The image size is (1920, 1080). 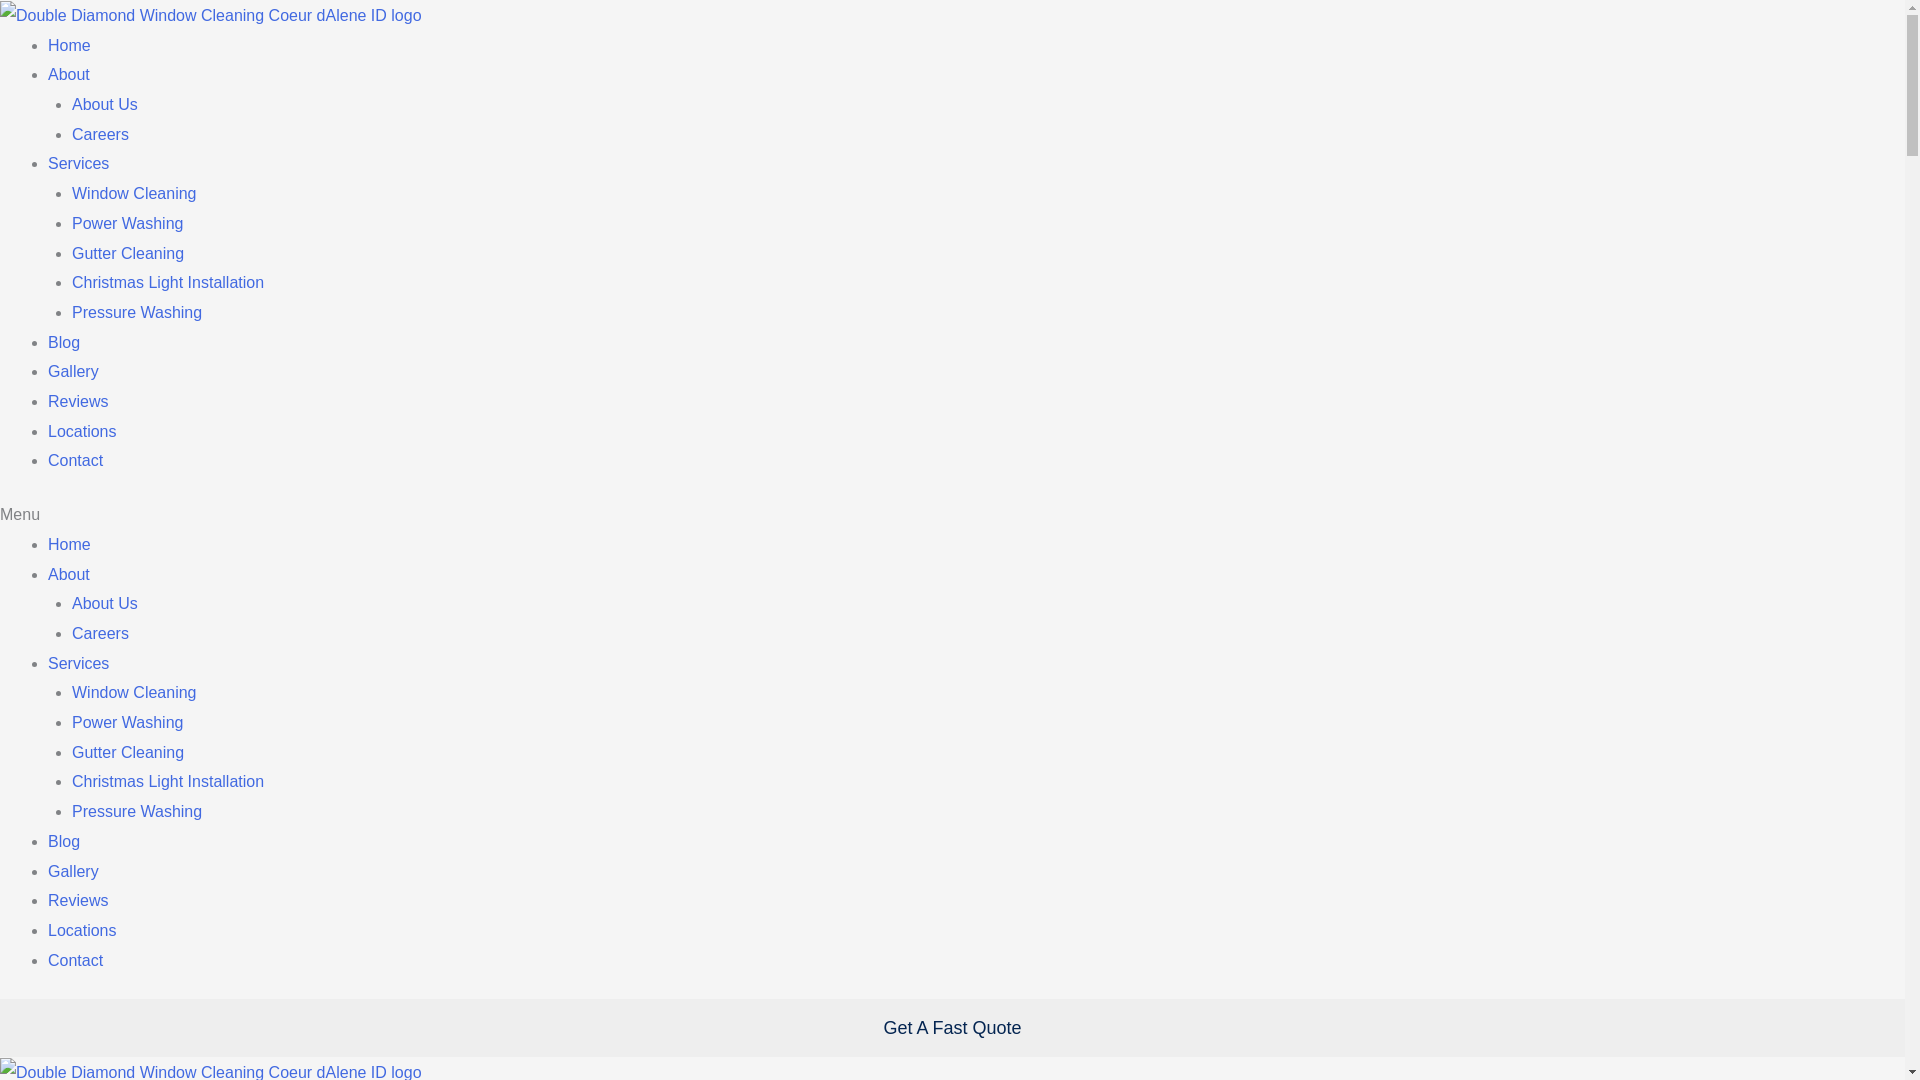 What do you see at coordinates (78, 163) in the screenshot?
I see `Services` at bounding box center [78, 163].